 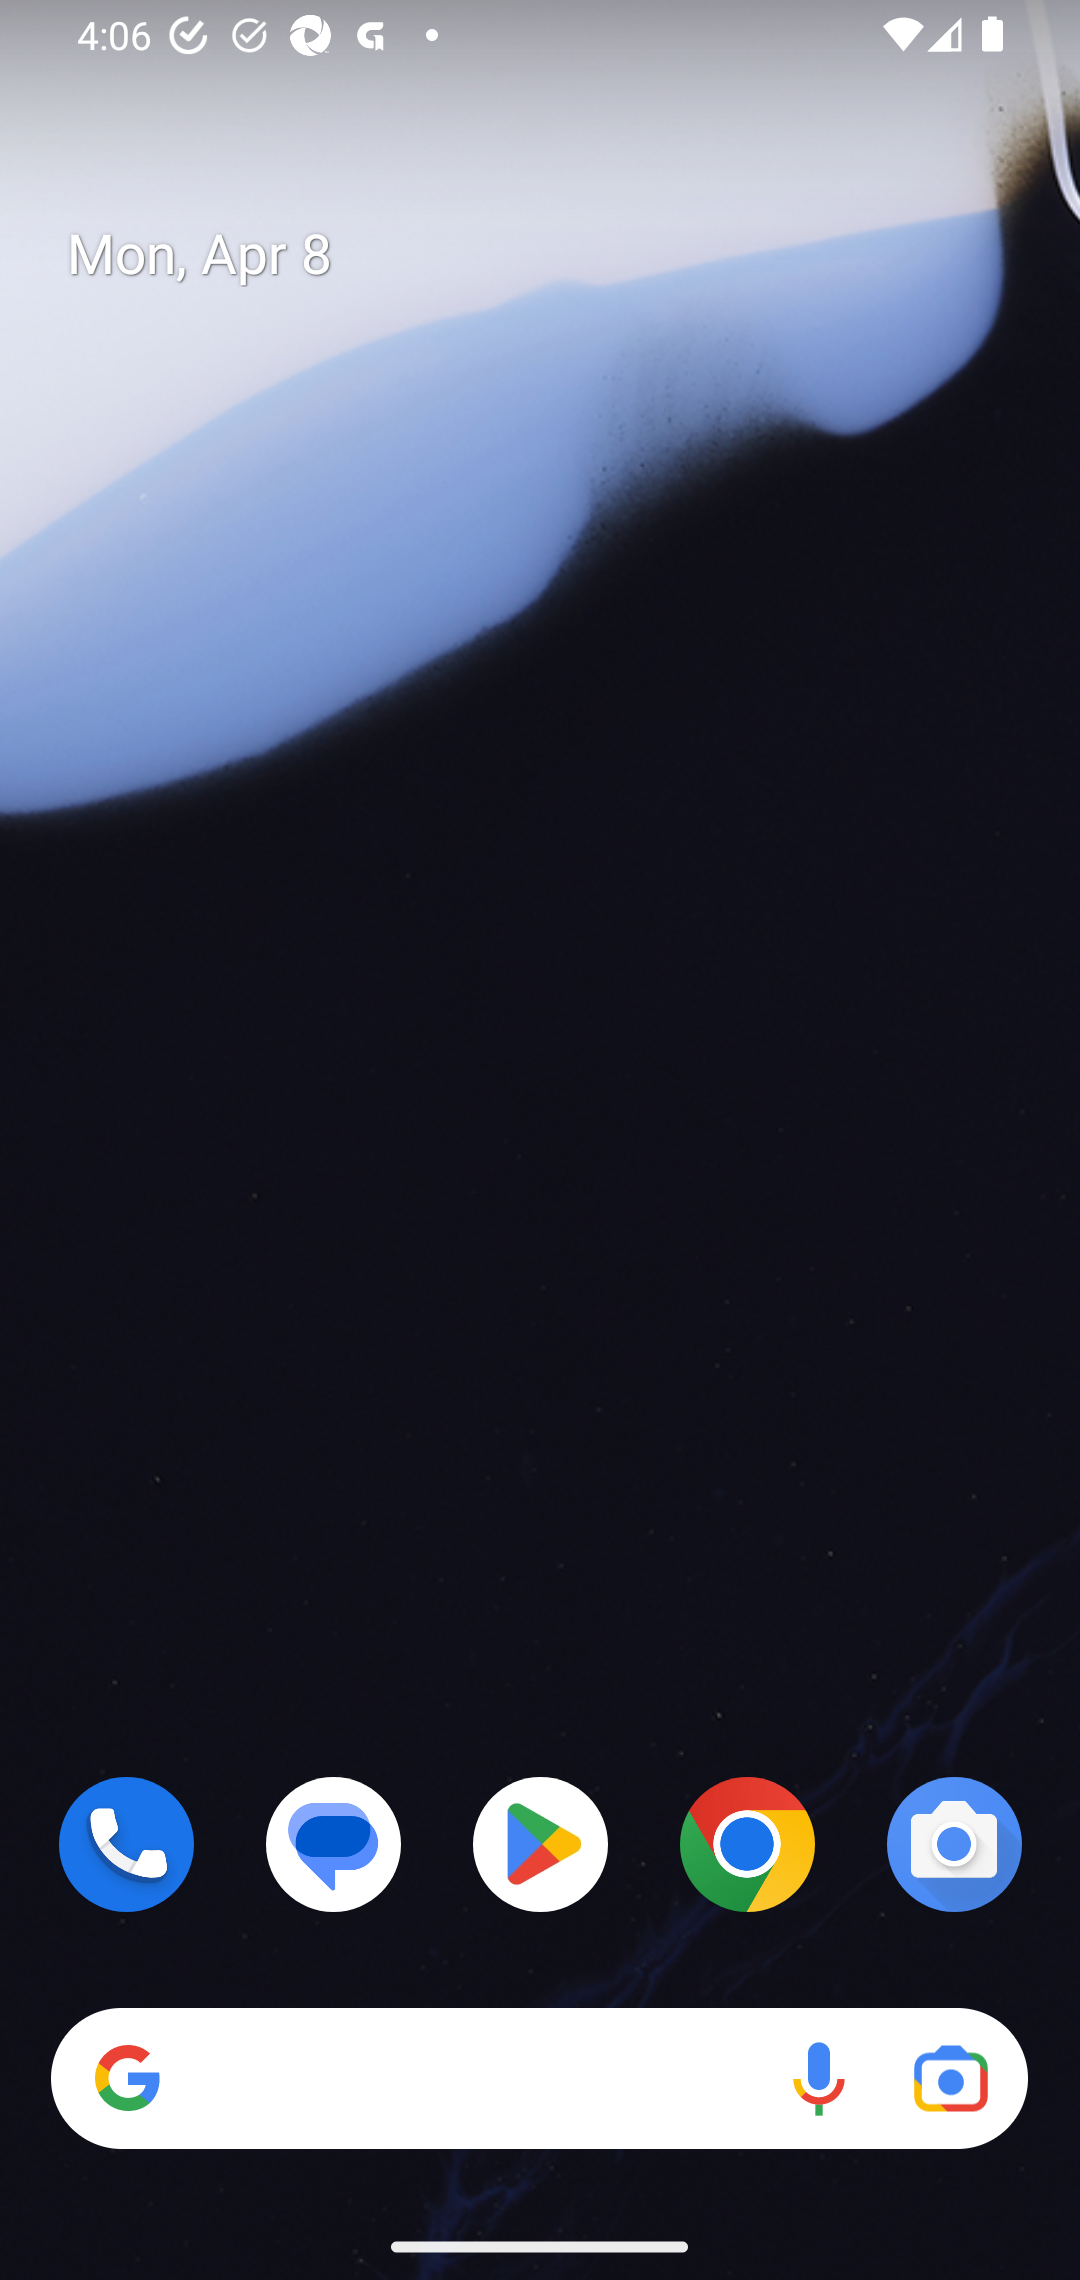 What do you see at coordinates (562, 255) in the screenshot?
I see `Mon, Apr 8` at bounding box center [562, 255].